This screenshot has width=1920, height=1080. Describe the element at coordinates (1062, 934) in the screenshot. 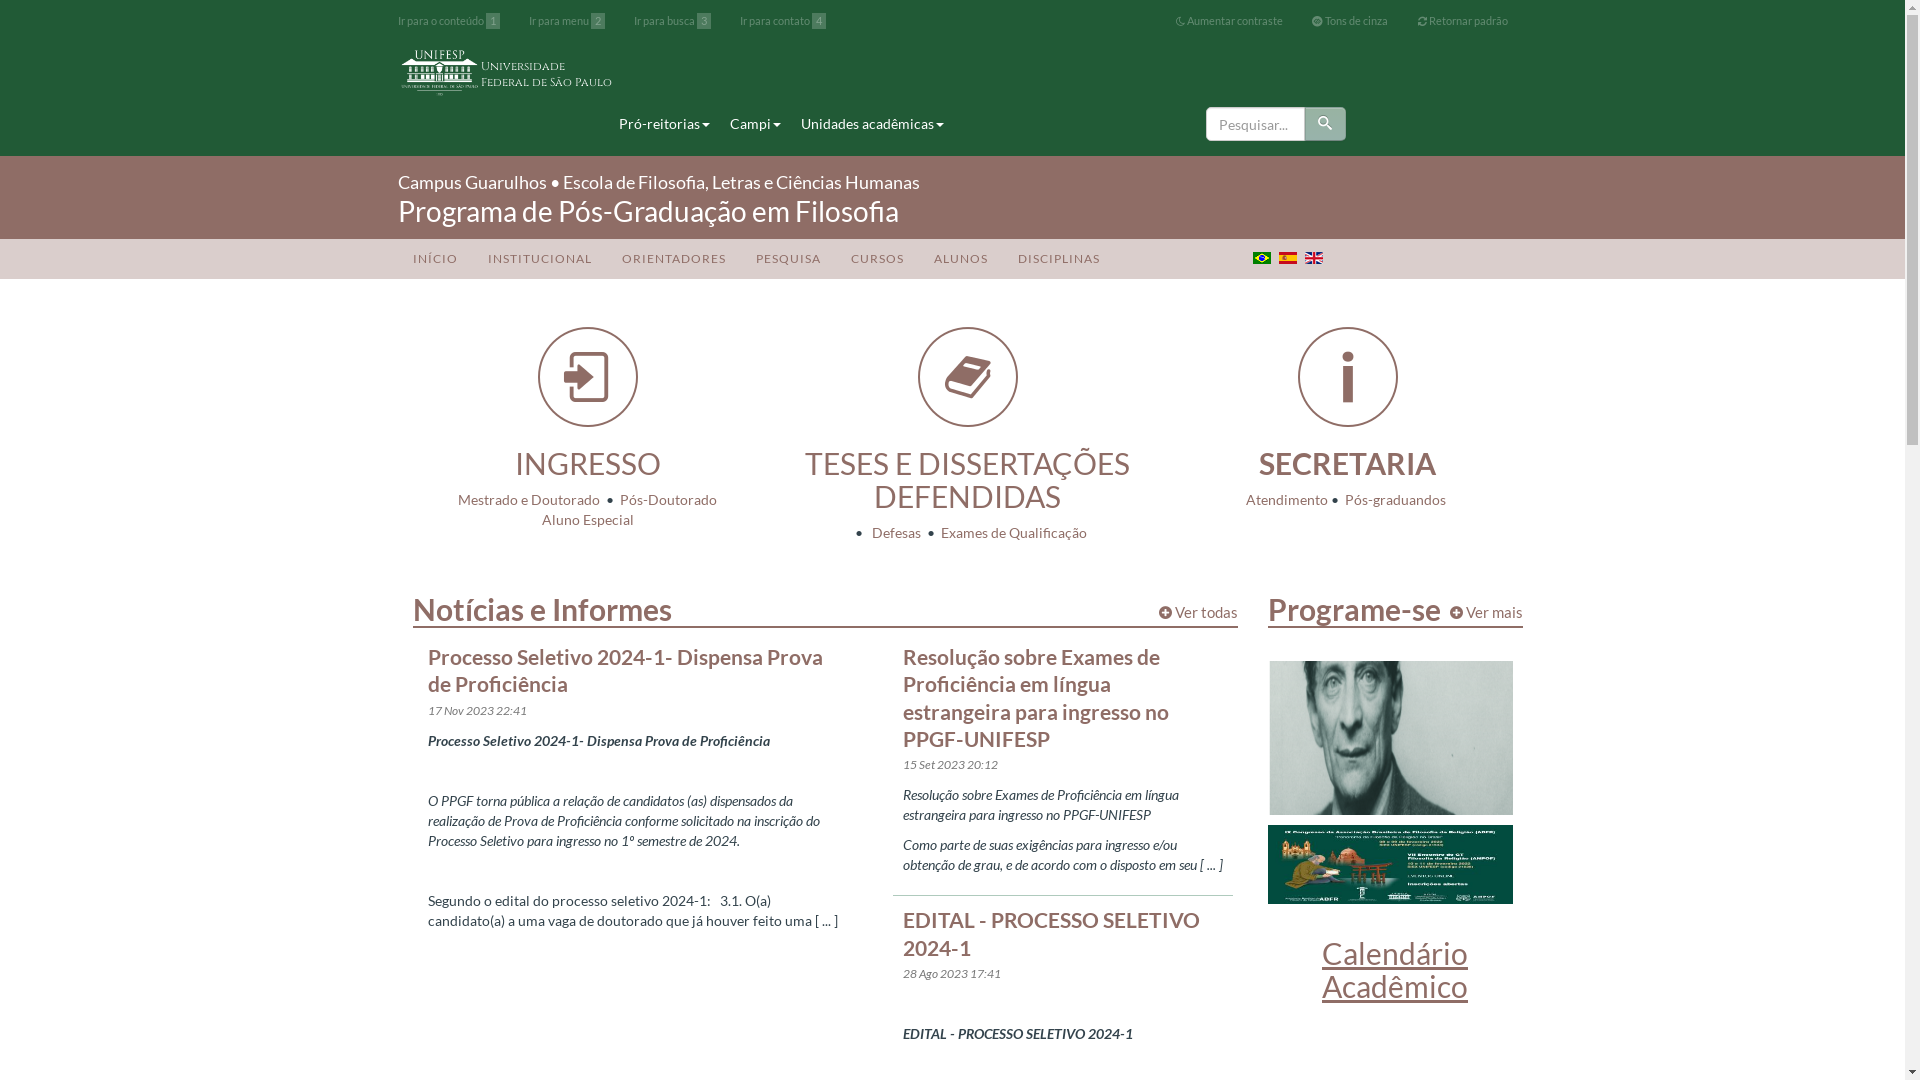

I see `EDITAL - PROCESSO SELETIVO 2024-1` at that location.